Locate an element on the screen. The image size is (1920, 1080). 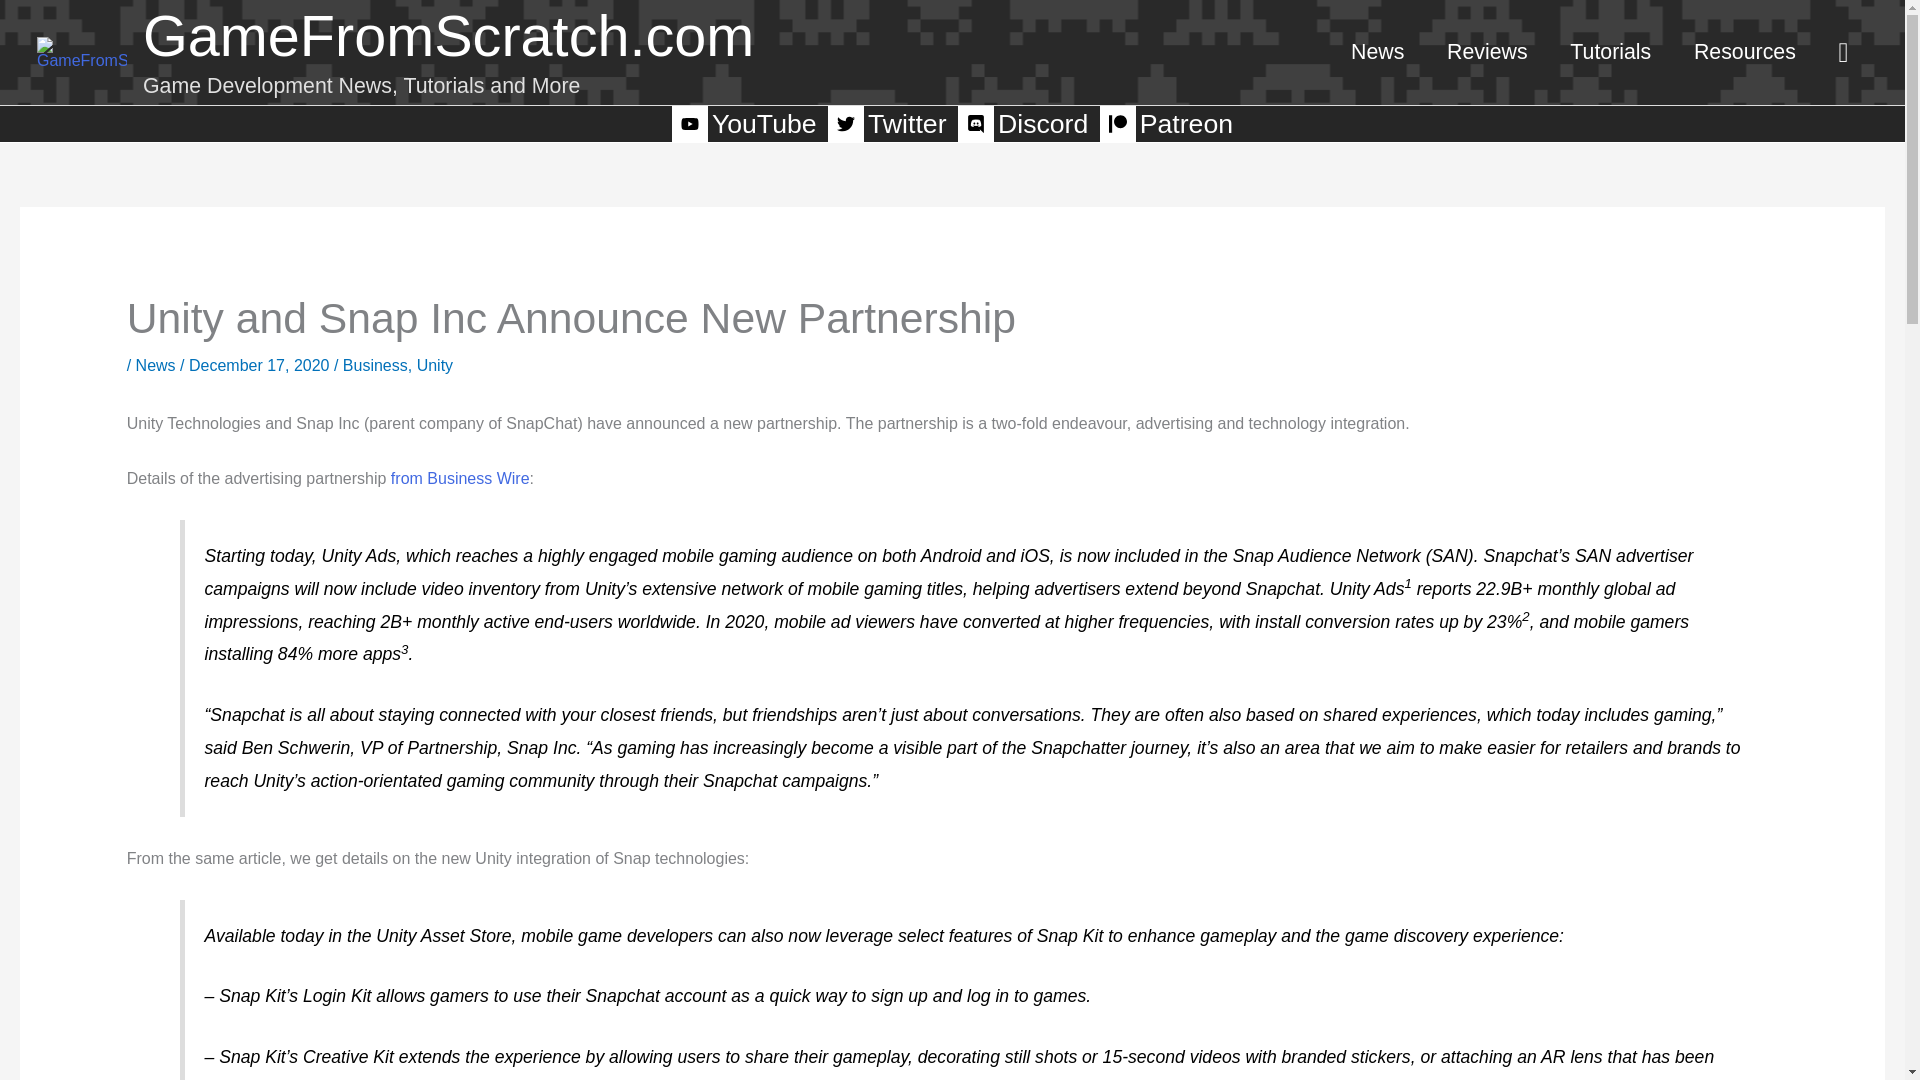
News is located at coordinates (1378, 52).